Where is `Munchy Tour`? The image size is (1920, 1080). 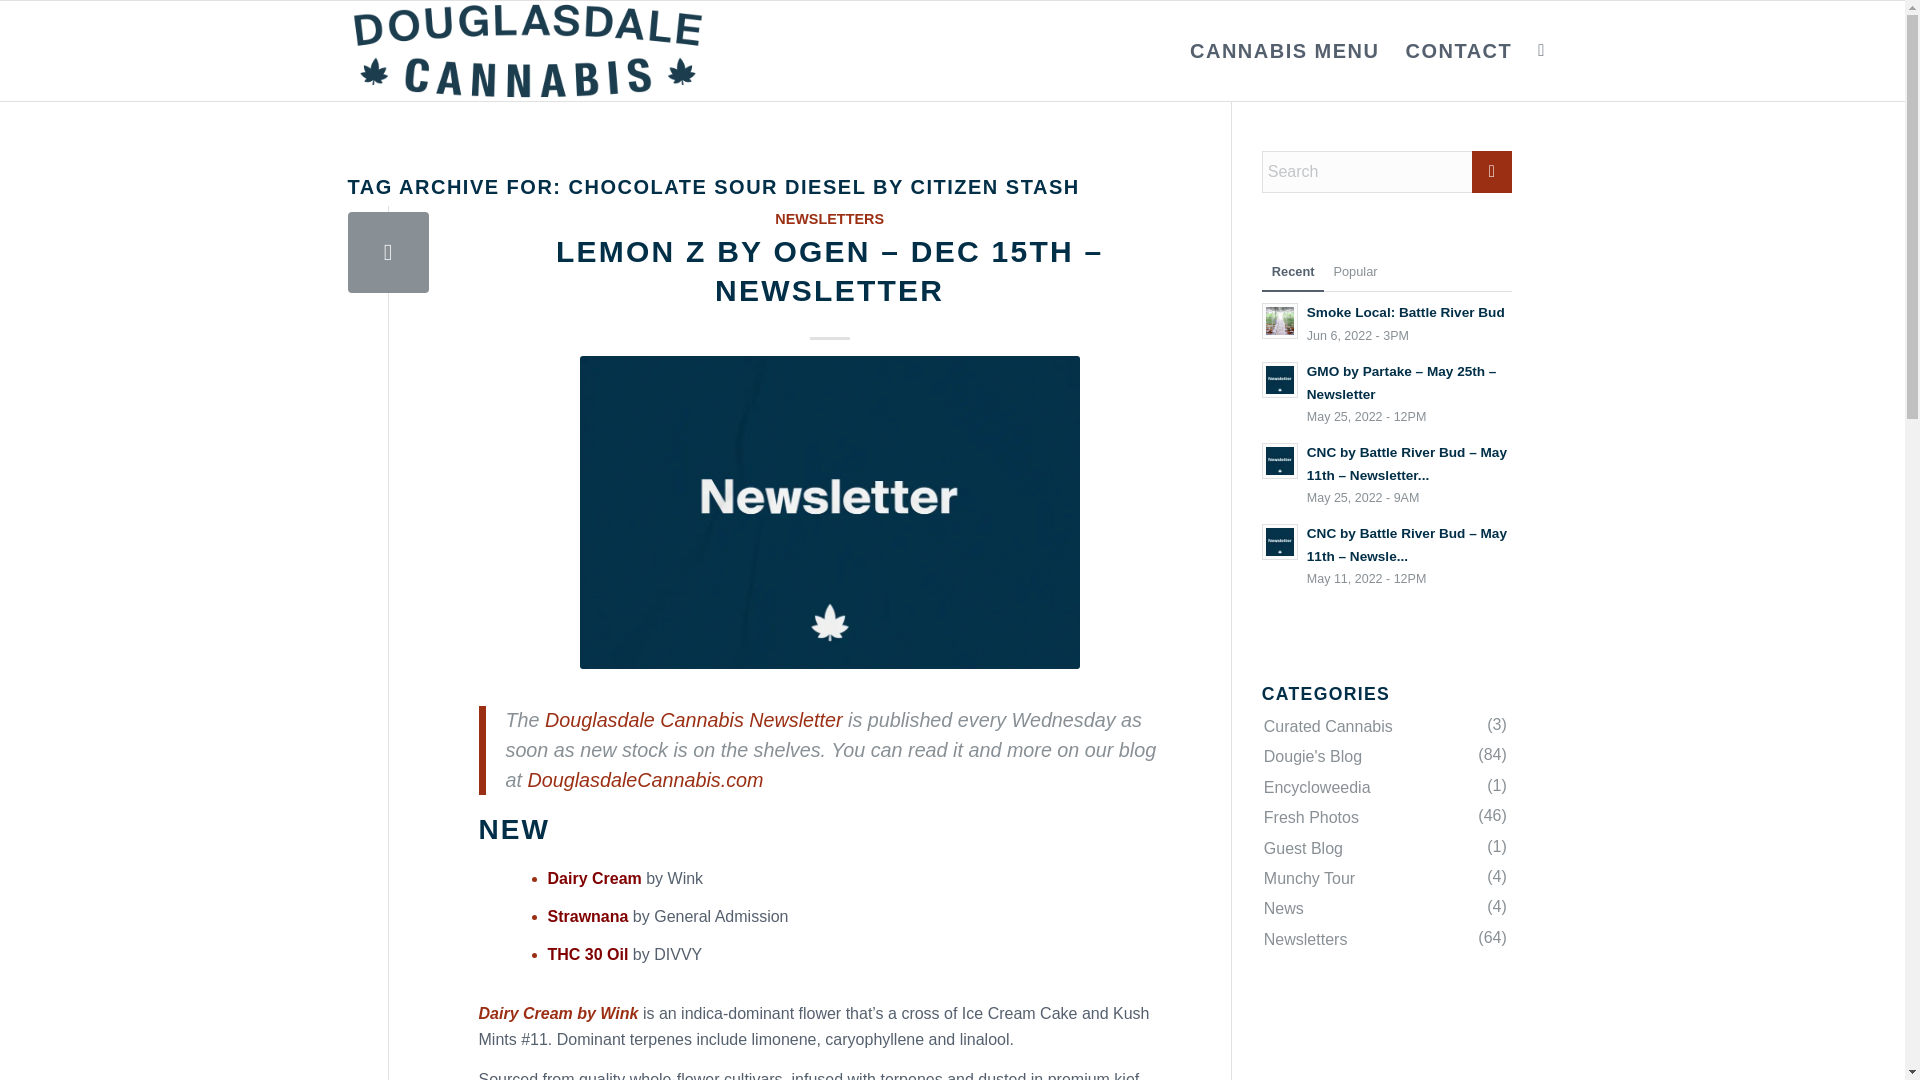 Munchy Tour is located at coordinates (1384, 879).